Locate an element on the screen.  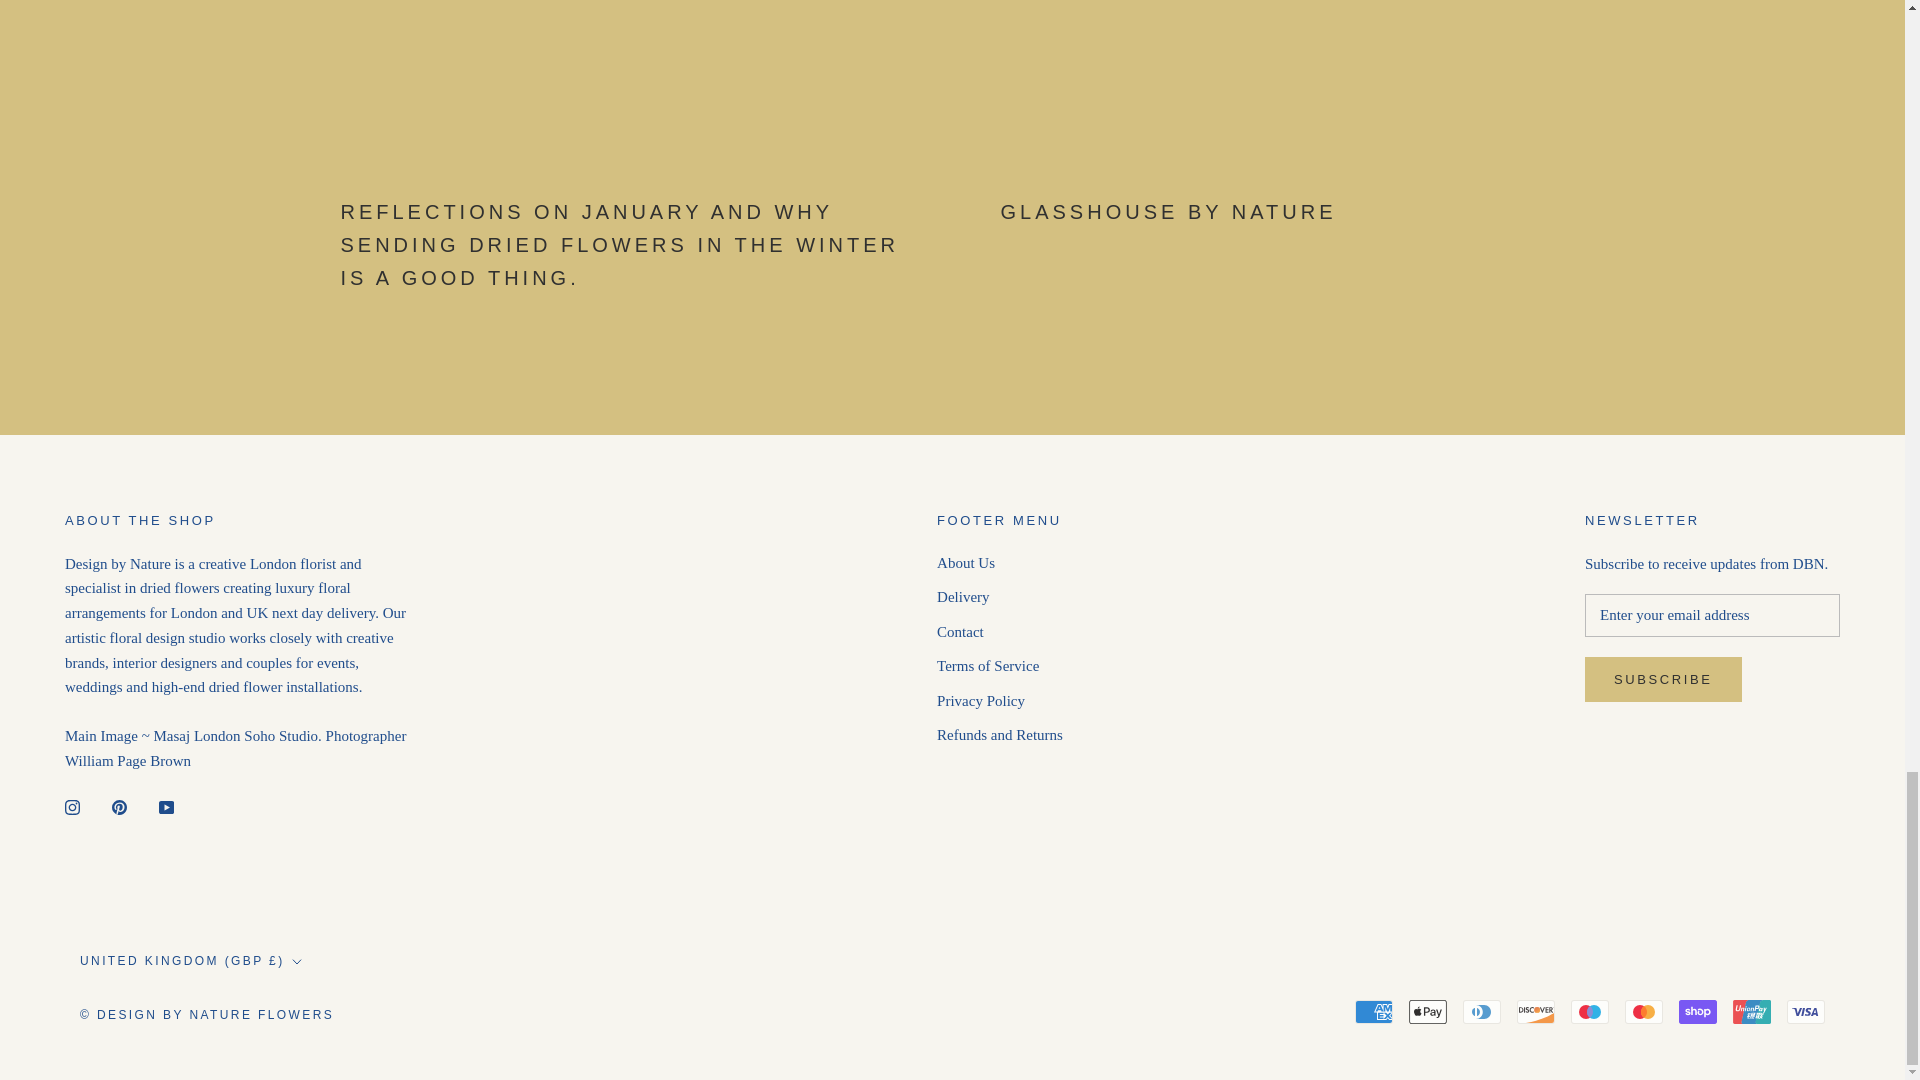
Mastercard is located at coordinates (1643, 1012).